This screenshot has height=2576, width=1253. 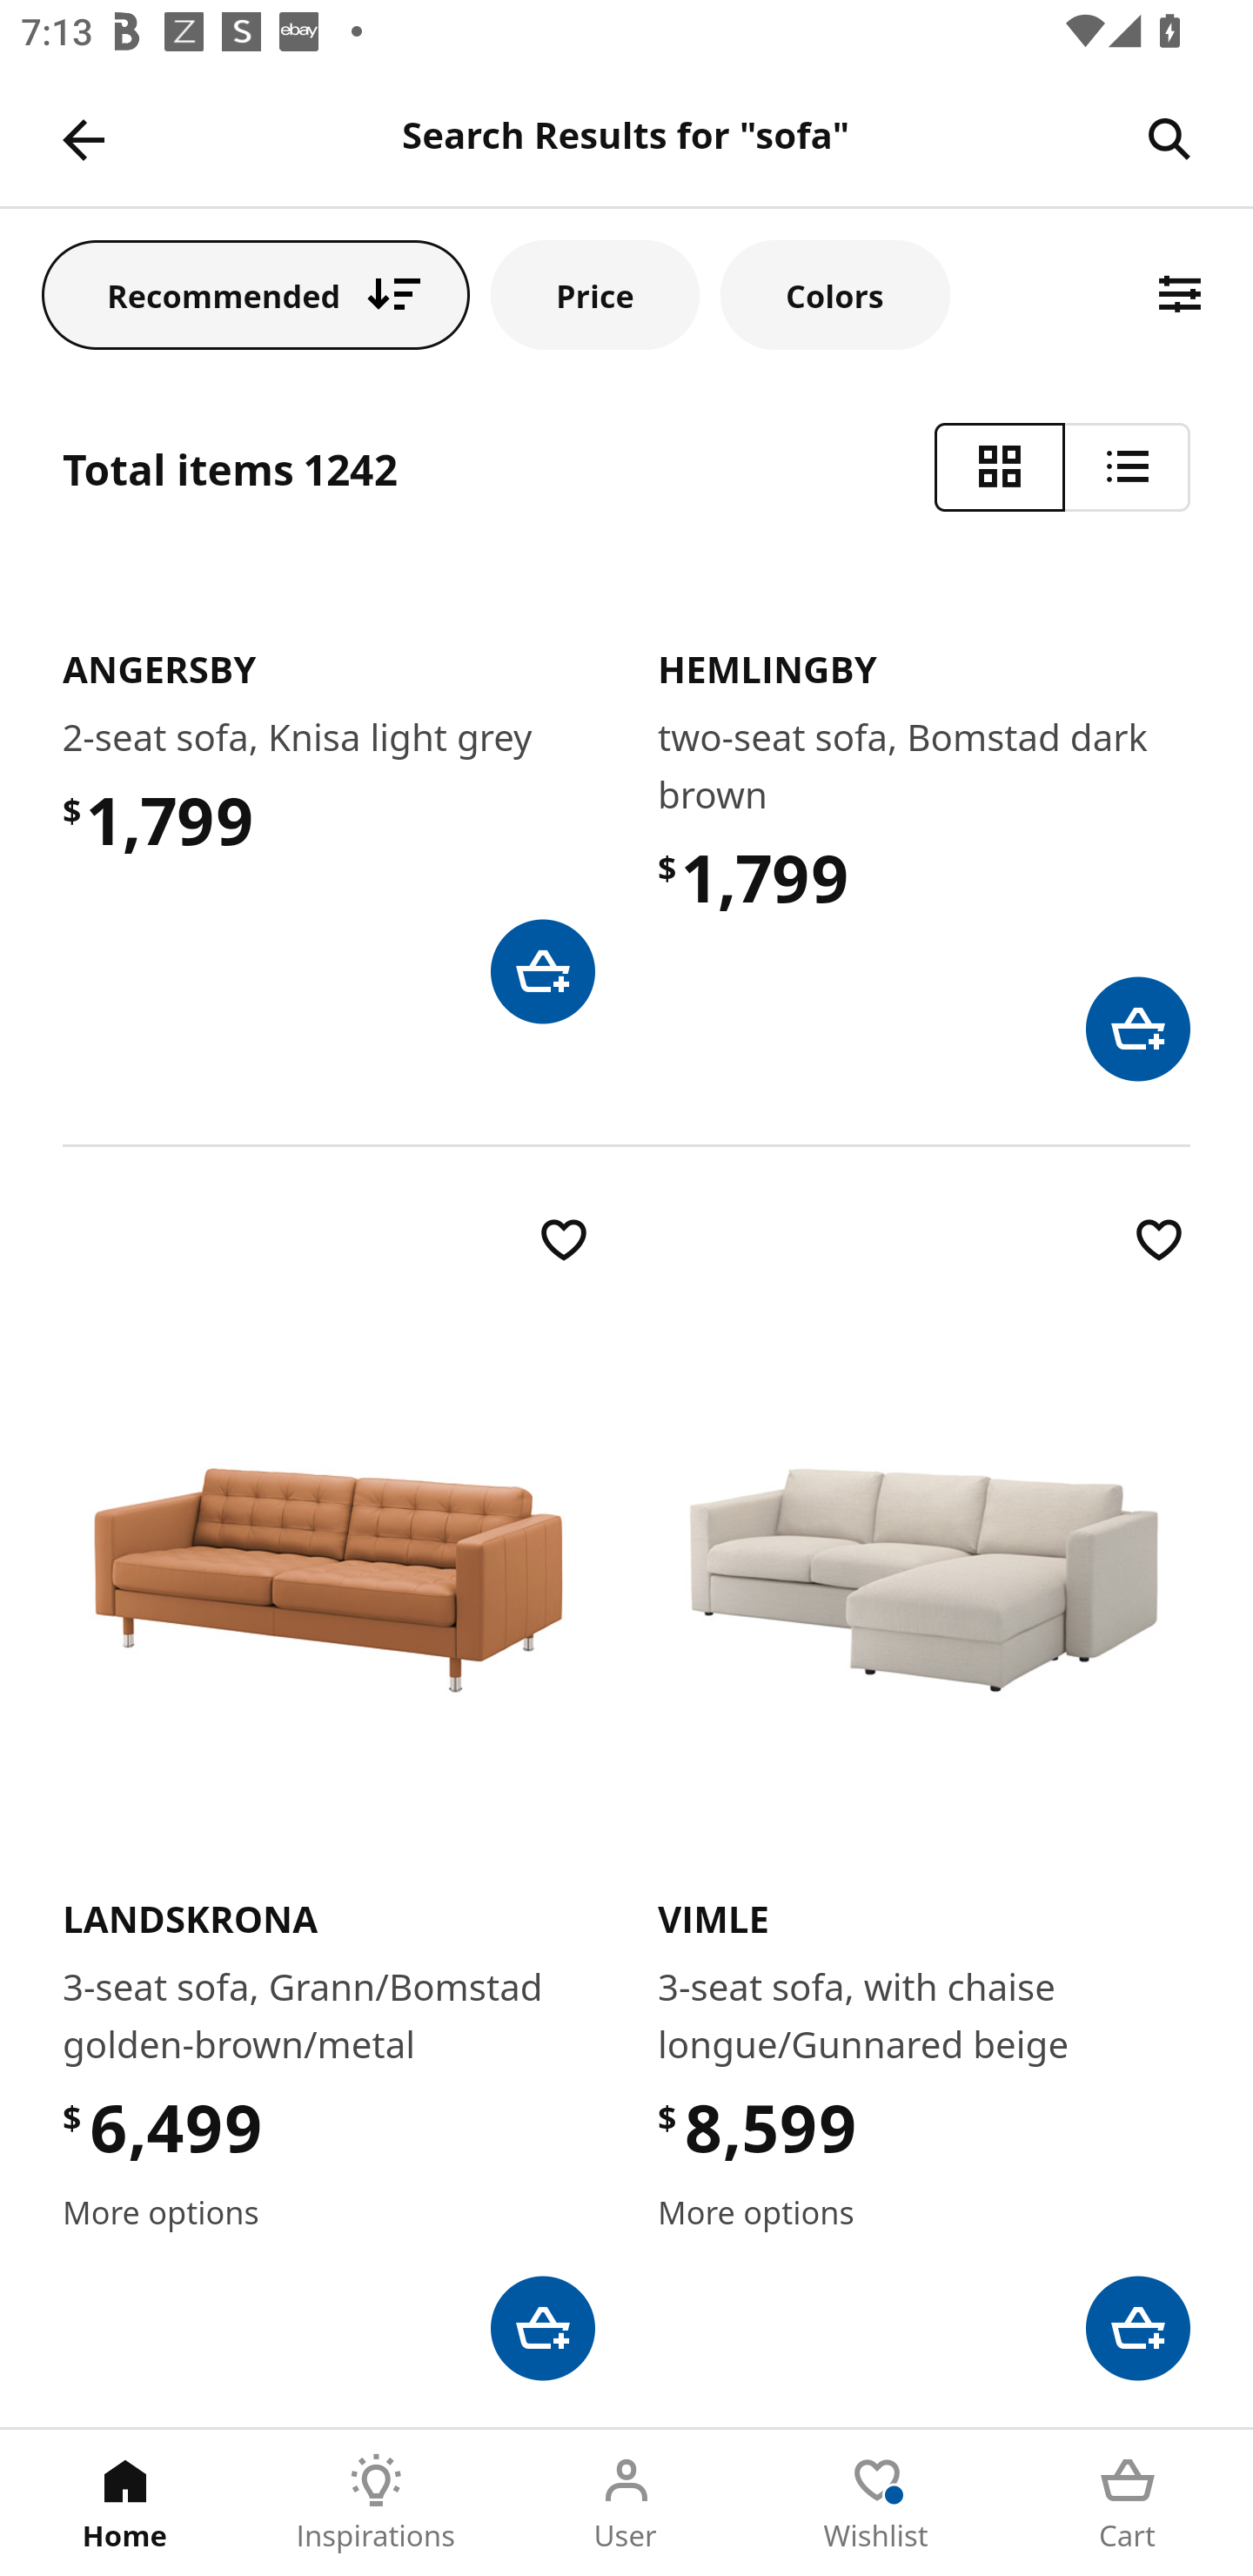 What do you see at coordinates (626, 2503) in the screenshot?
I see `User
Tab 3 of 5` at bounding box center [626, 2503].